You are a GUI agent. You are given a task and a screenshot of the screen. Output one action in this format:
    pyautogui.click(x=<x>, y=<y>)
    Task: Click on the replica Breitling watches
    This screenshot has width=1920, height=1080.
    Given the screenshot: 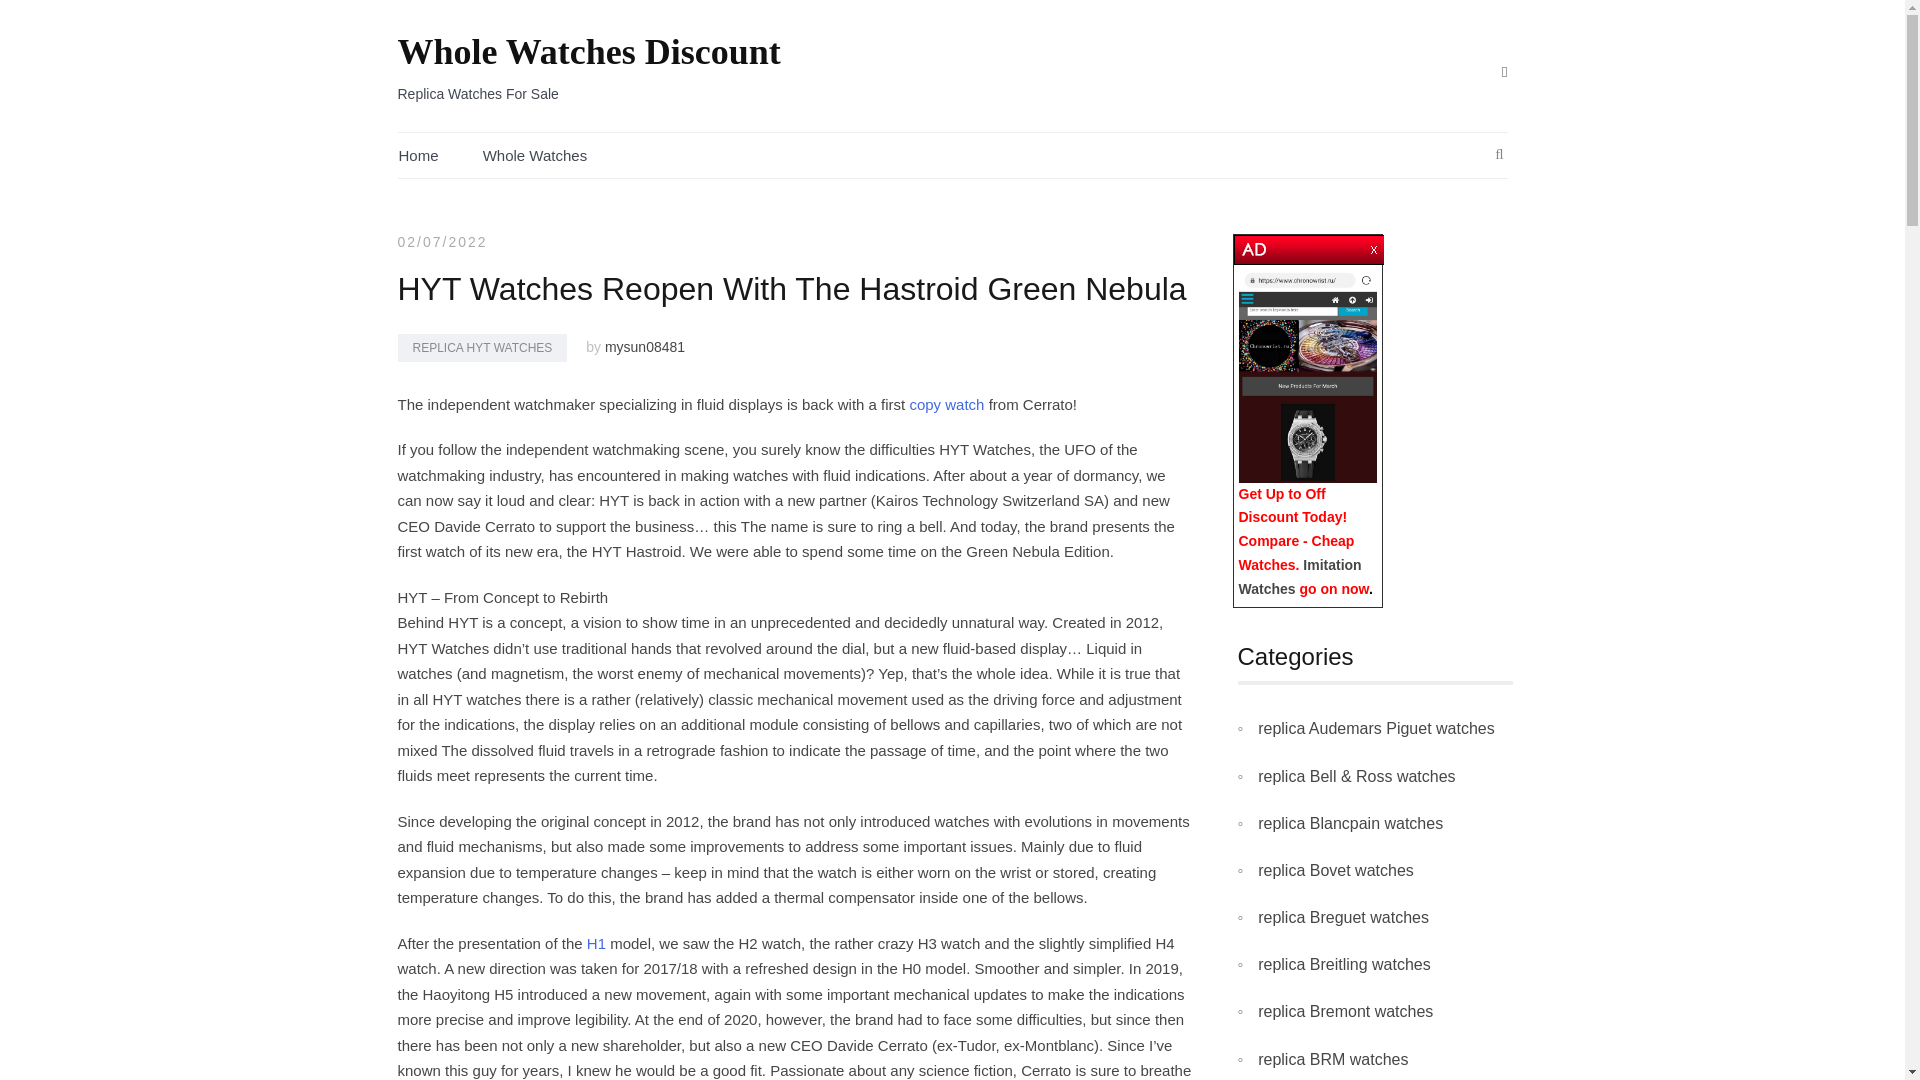 What is the action you would take?
    pyautogui.click(x=1344, y=964)
    